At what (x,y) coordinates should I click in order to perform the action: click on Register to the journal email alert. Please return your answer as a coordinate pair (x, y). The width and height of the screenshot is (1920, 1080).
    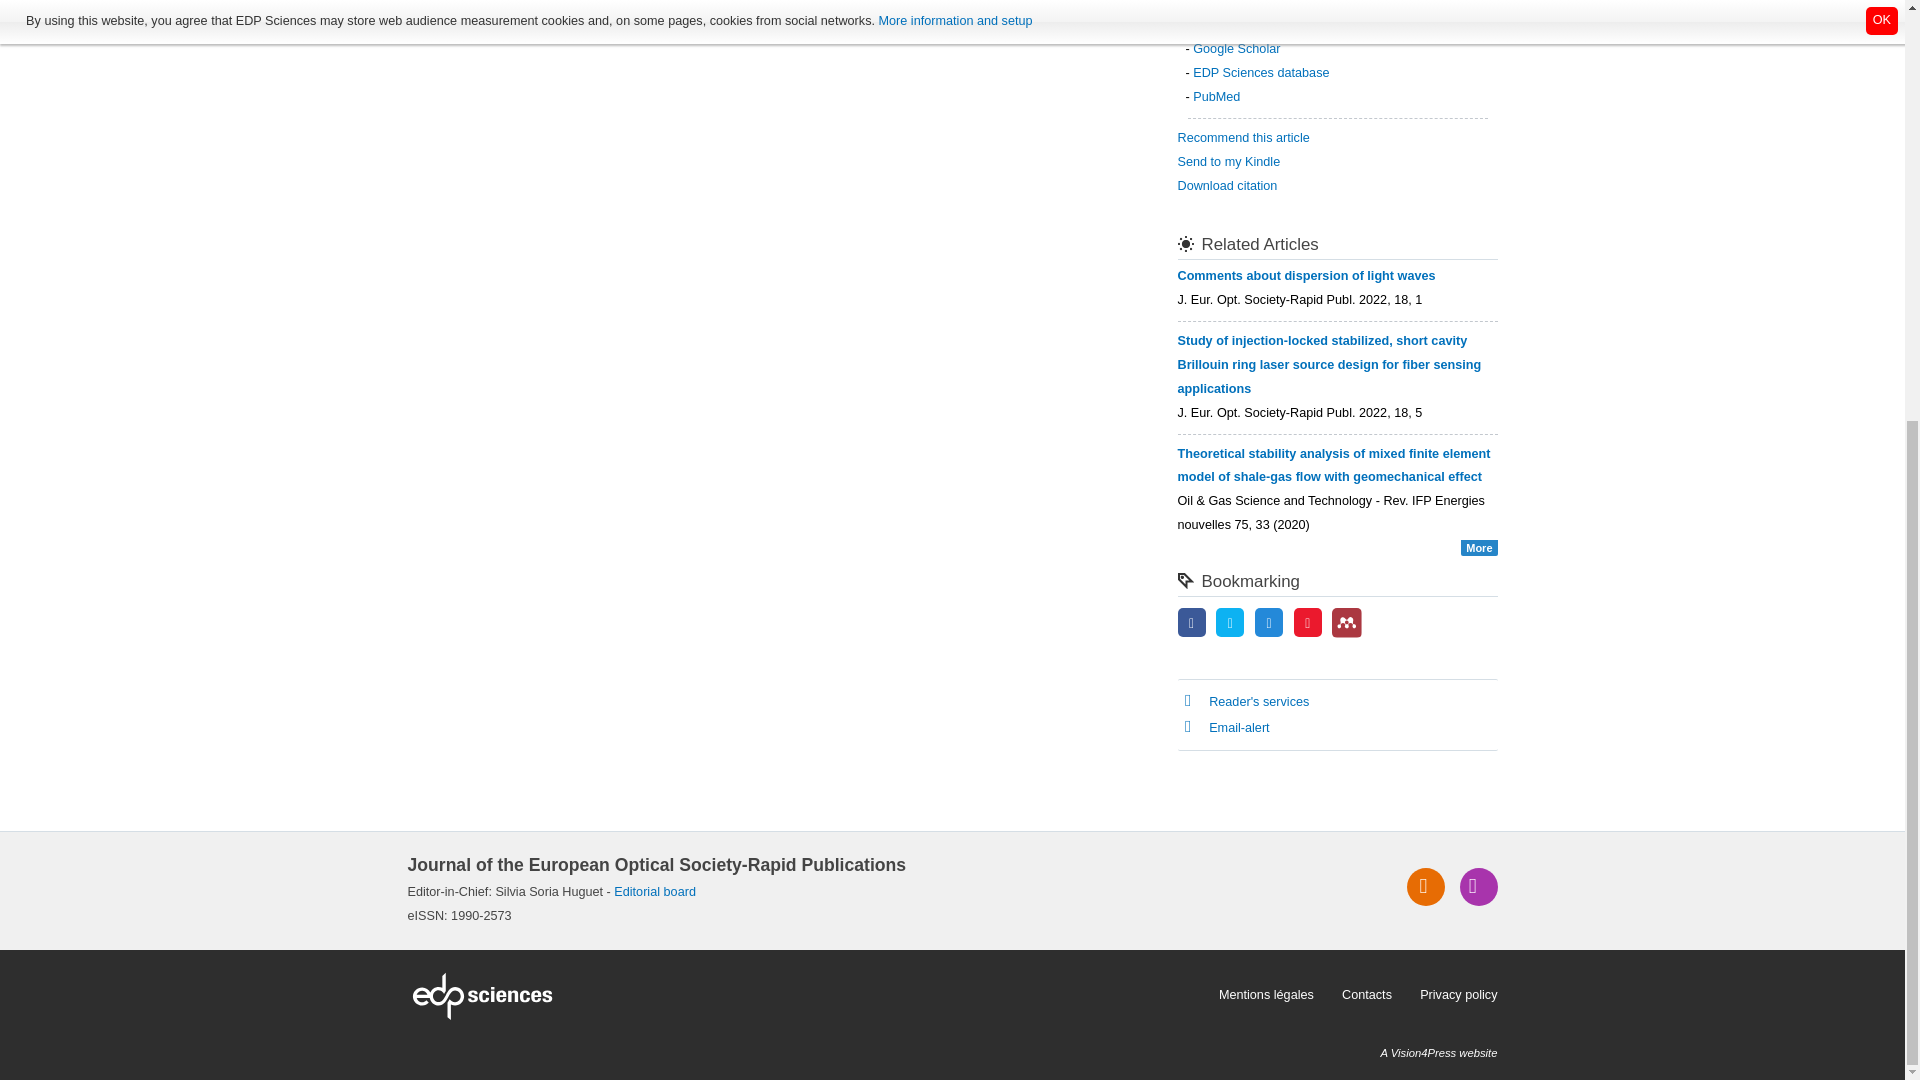
    Looking at the image, I should click on (1478, 887).